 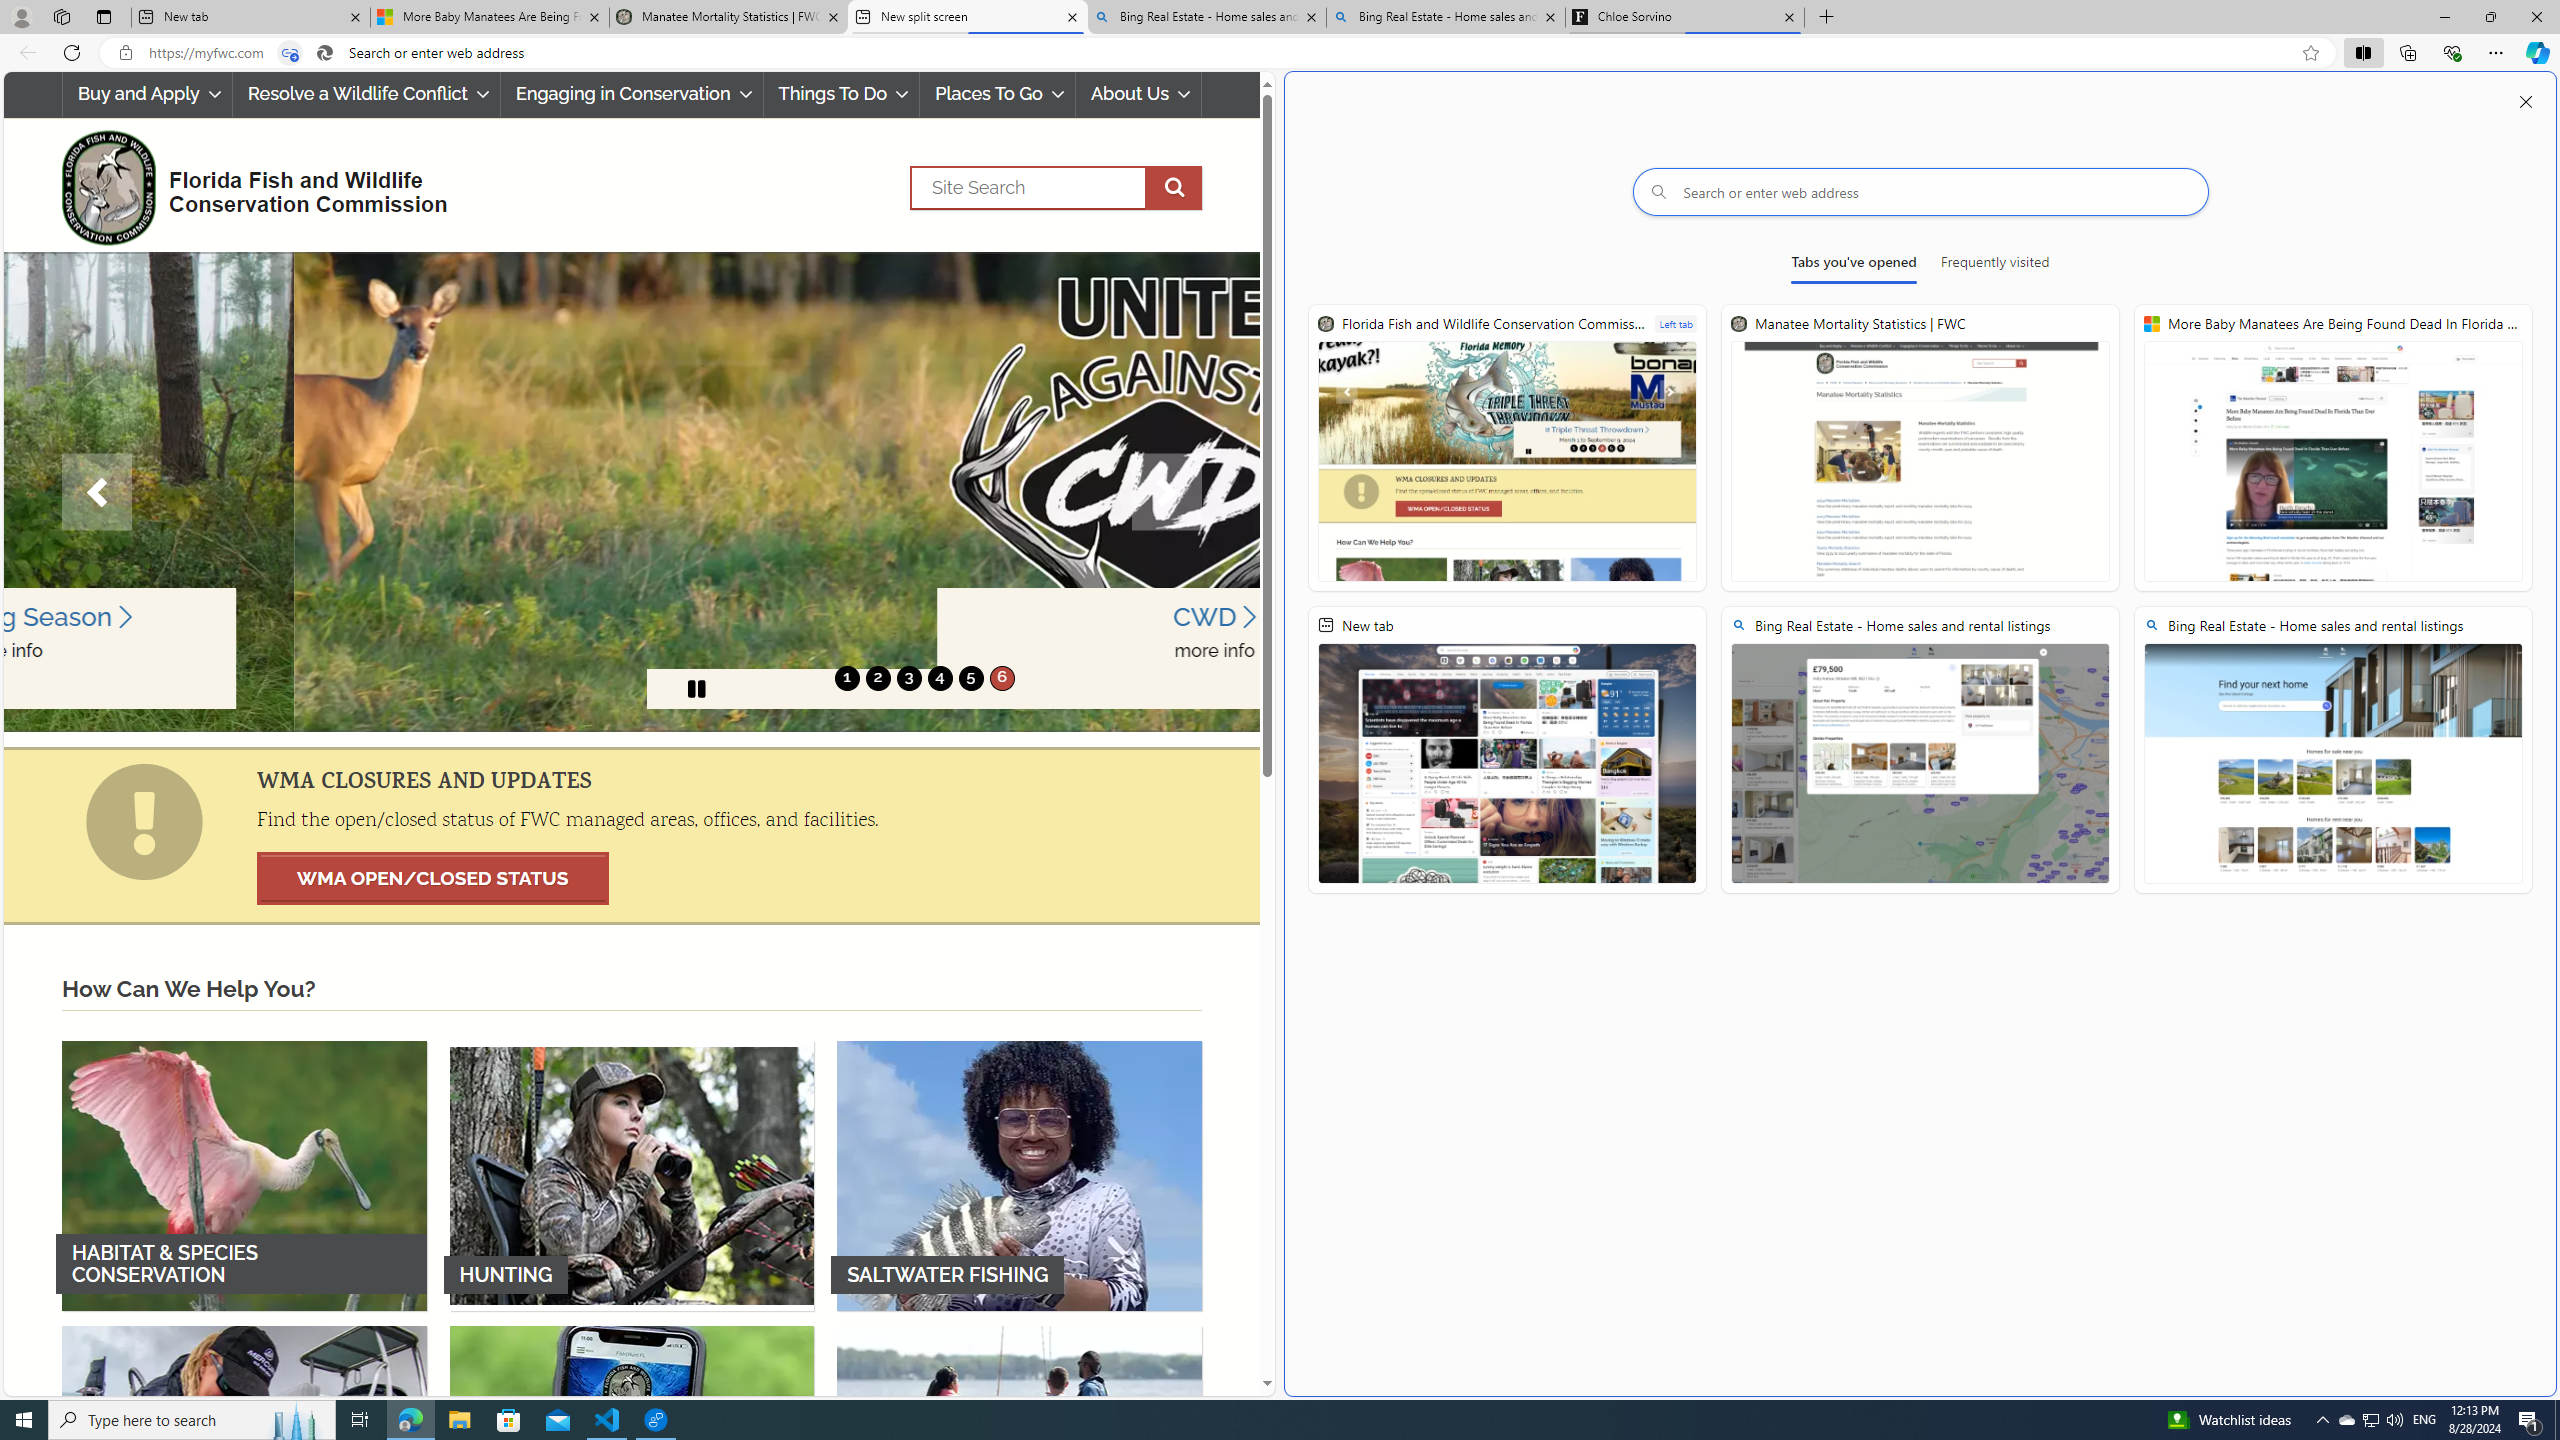 What do you see at coordinates (847, 678) in the screenshot?
I see `1` at bounding box center [847, 678].